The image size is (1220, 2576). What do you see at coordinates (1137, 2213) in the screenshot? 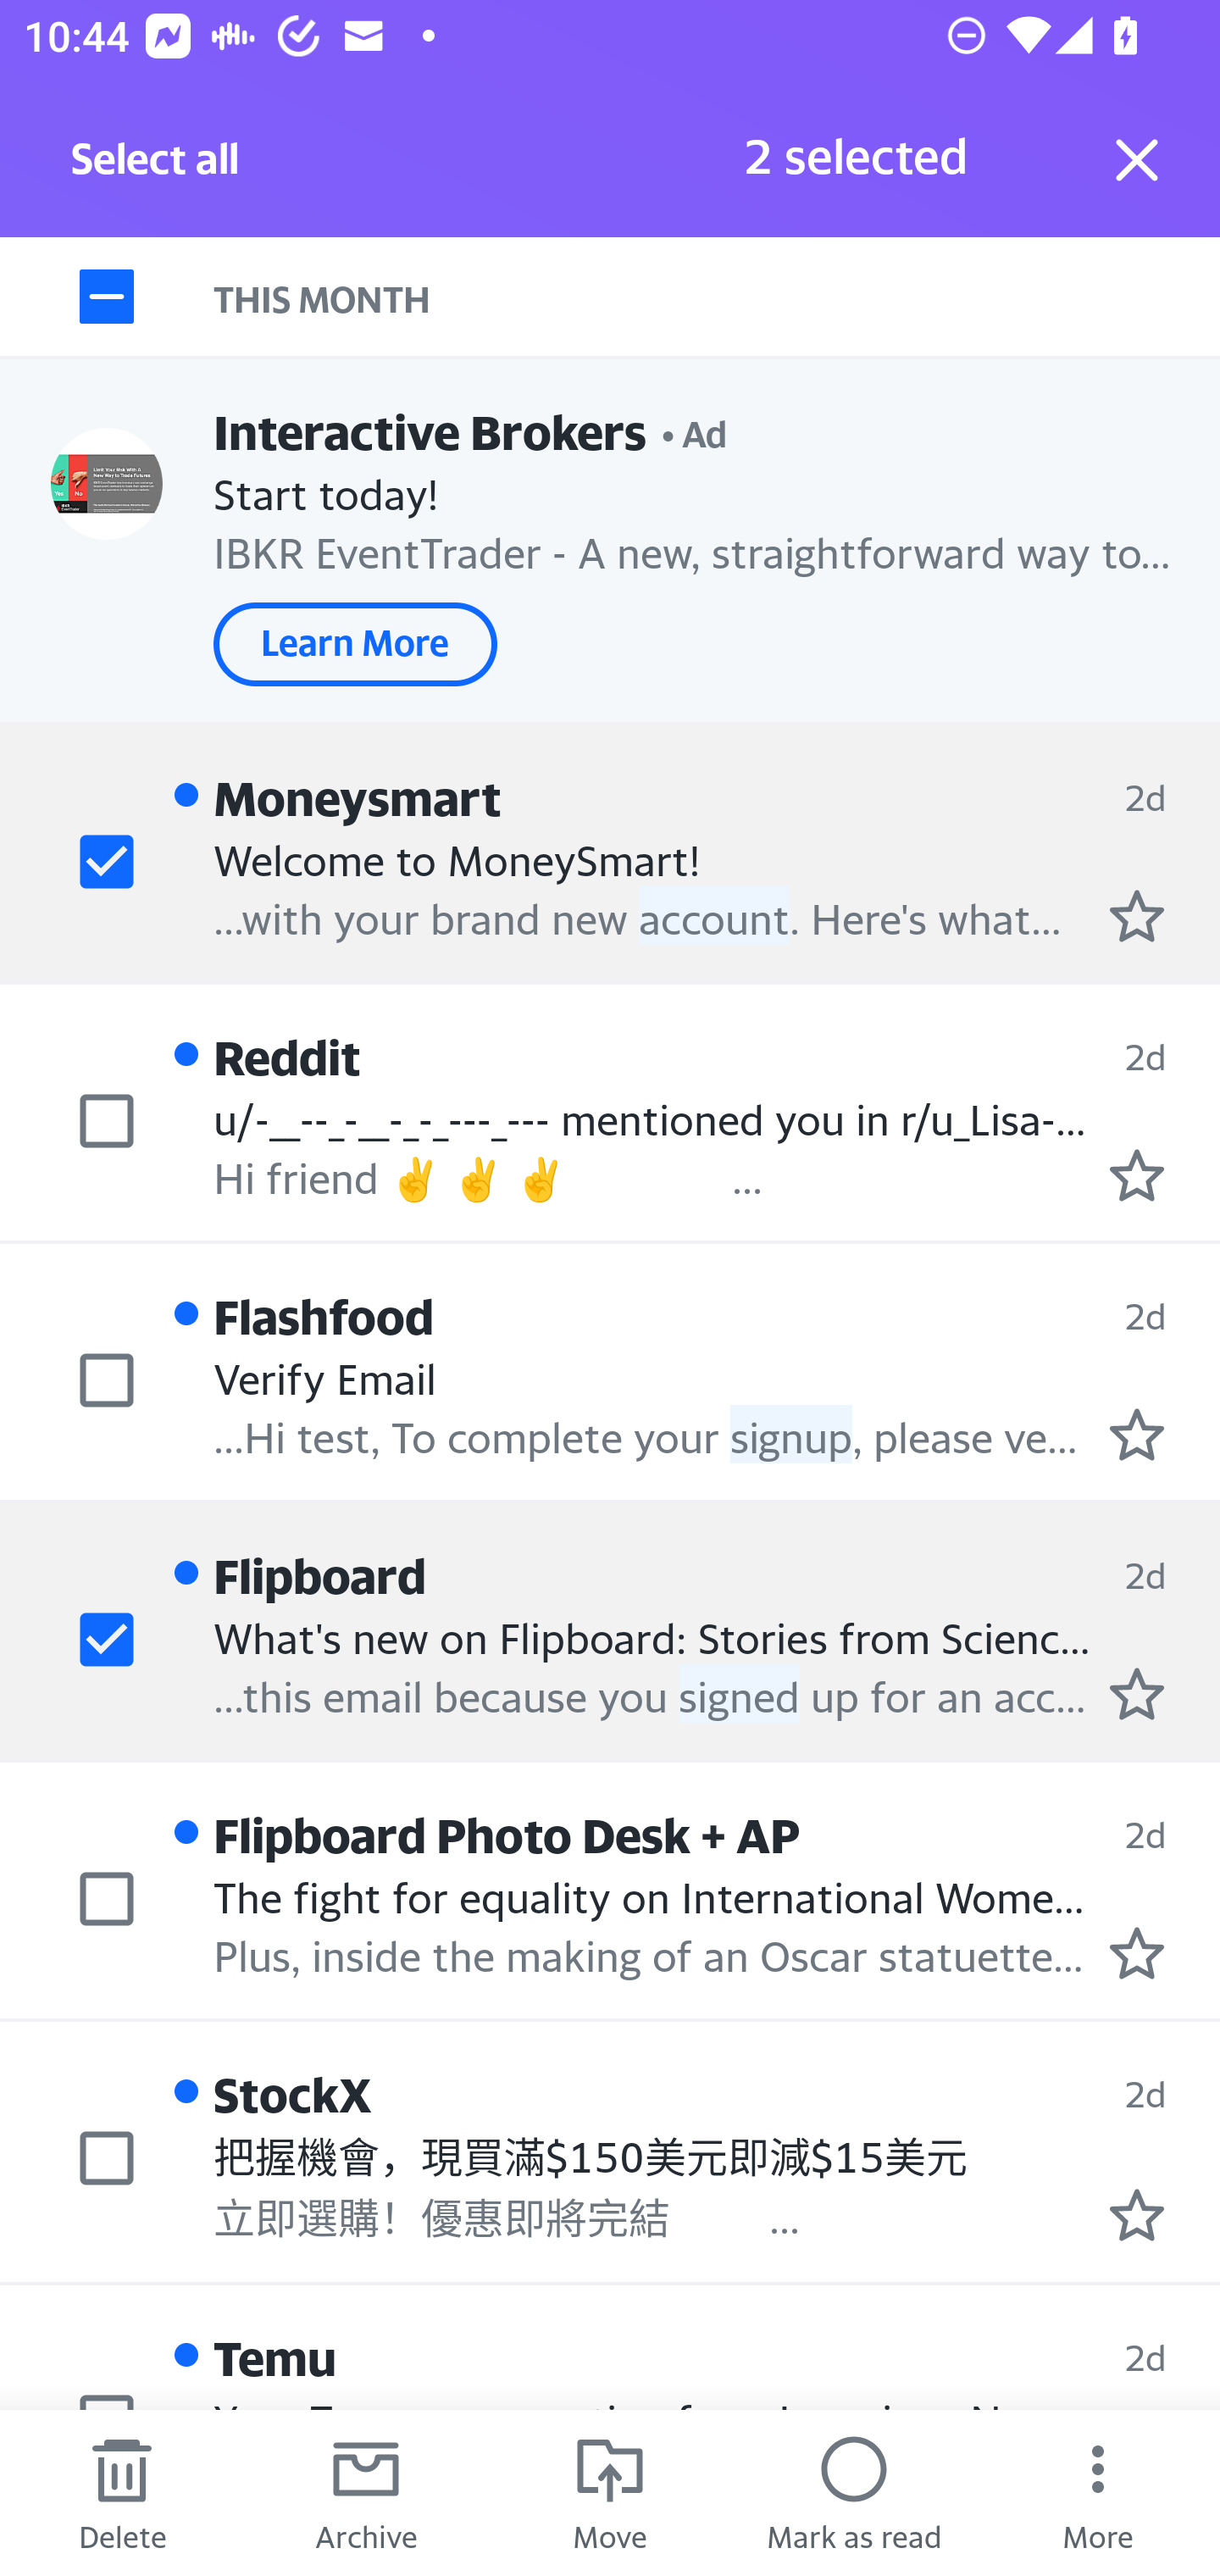
I see `Mark as starred.` at bounding box center [1137, 2213].